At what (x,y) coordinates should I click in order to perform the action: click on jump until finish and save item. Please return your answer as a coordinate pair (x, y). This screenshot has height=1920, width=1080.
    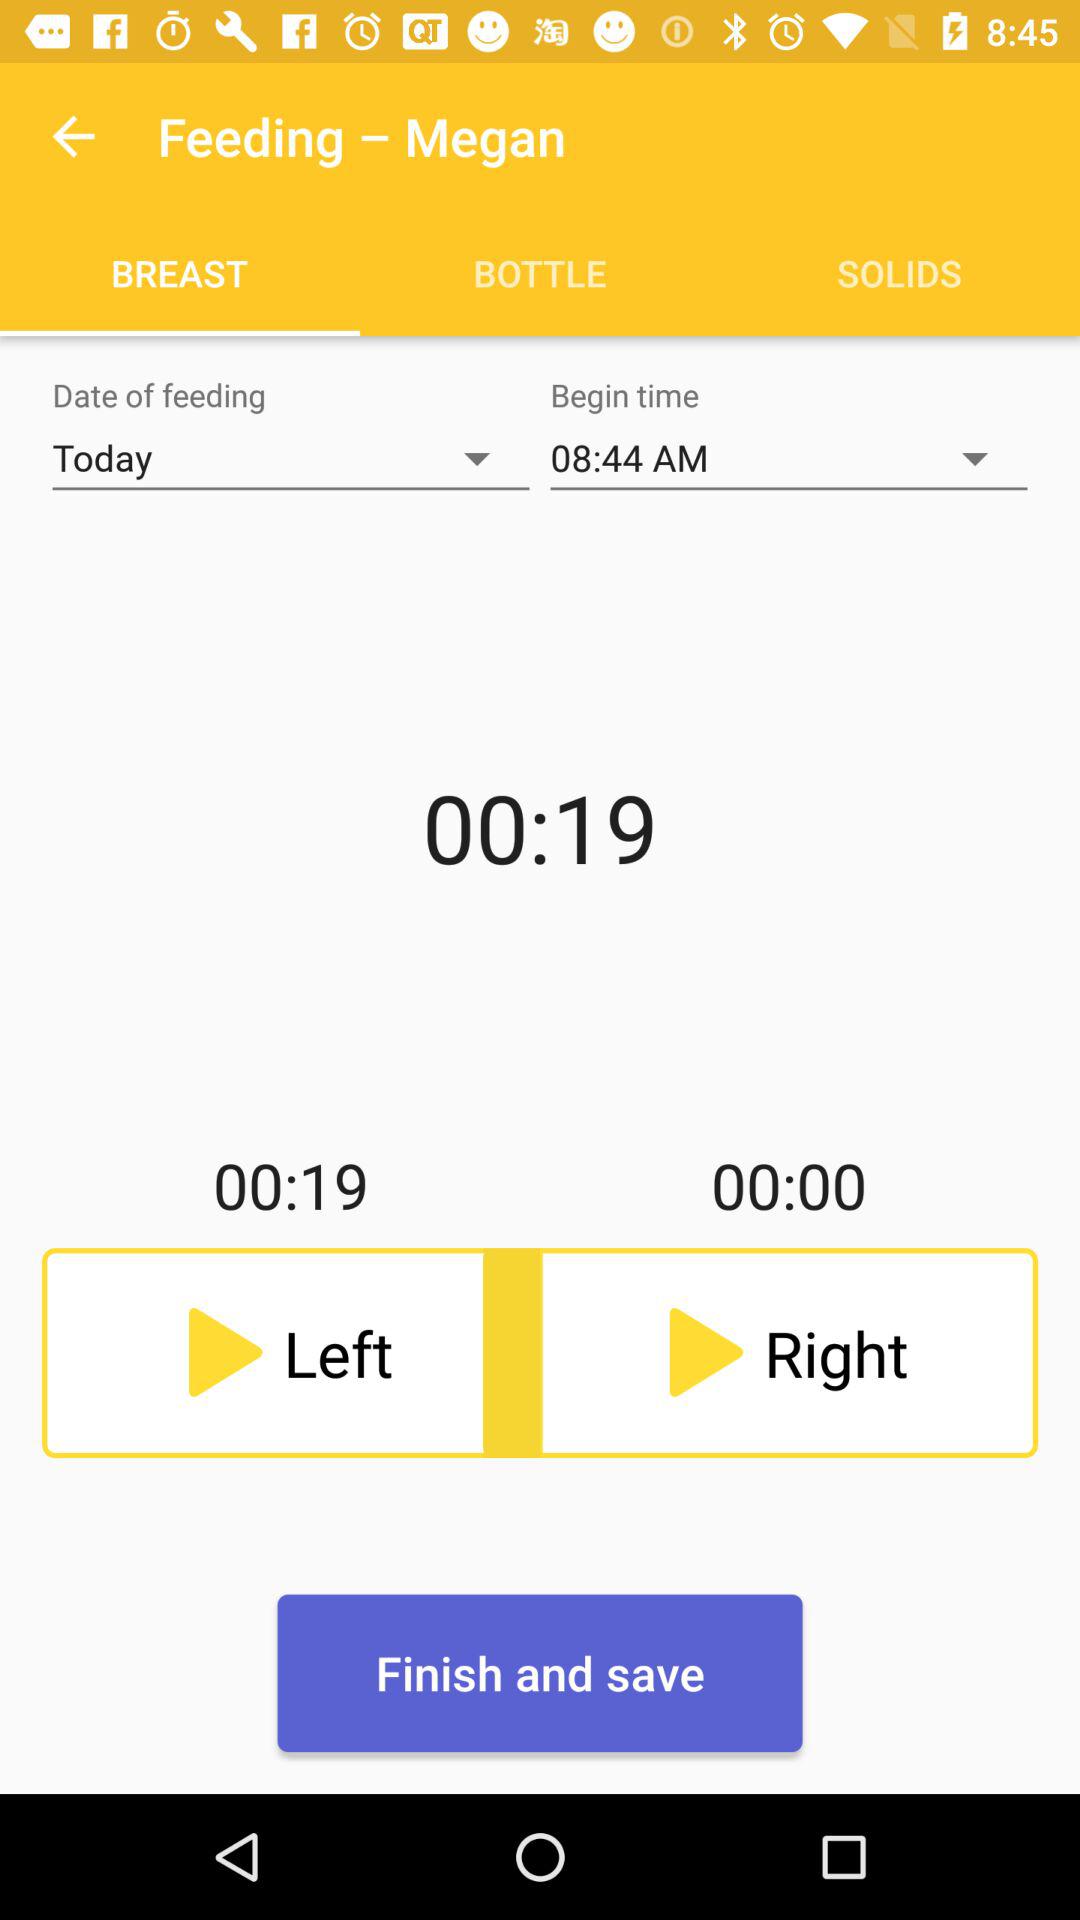
    Looking at the image, I should click on (540, 1673).